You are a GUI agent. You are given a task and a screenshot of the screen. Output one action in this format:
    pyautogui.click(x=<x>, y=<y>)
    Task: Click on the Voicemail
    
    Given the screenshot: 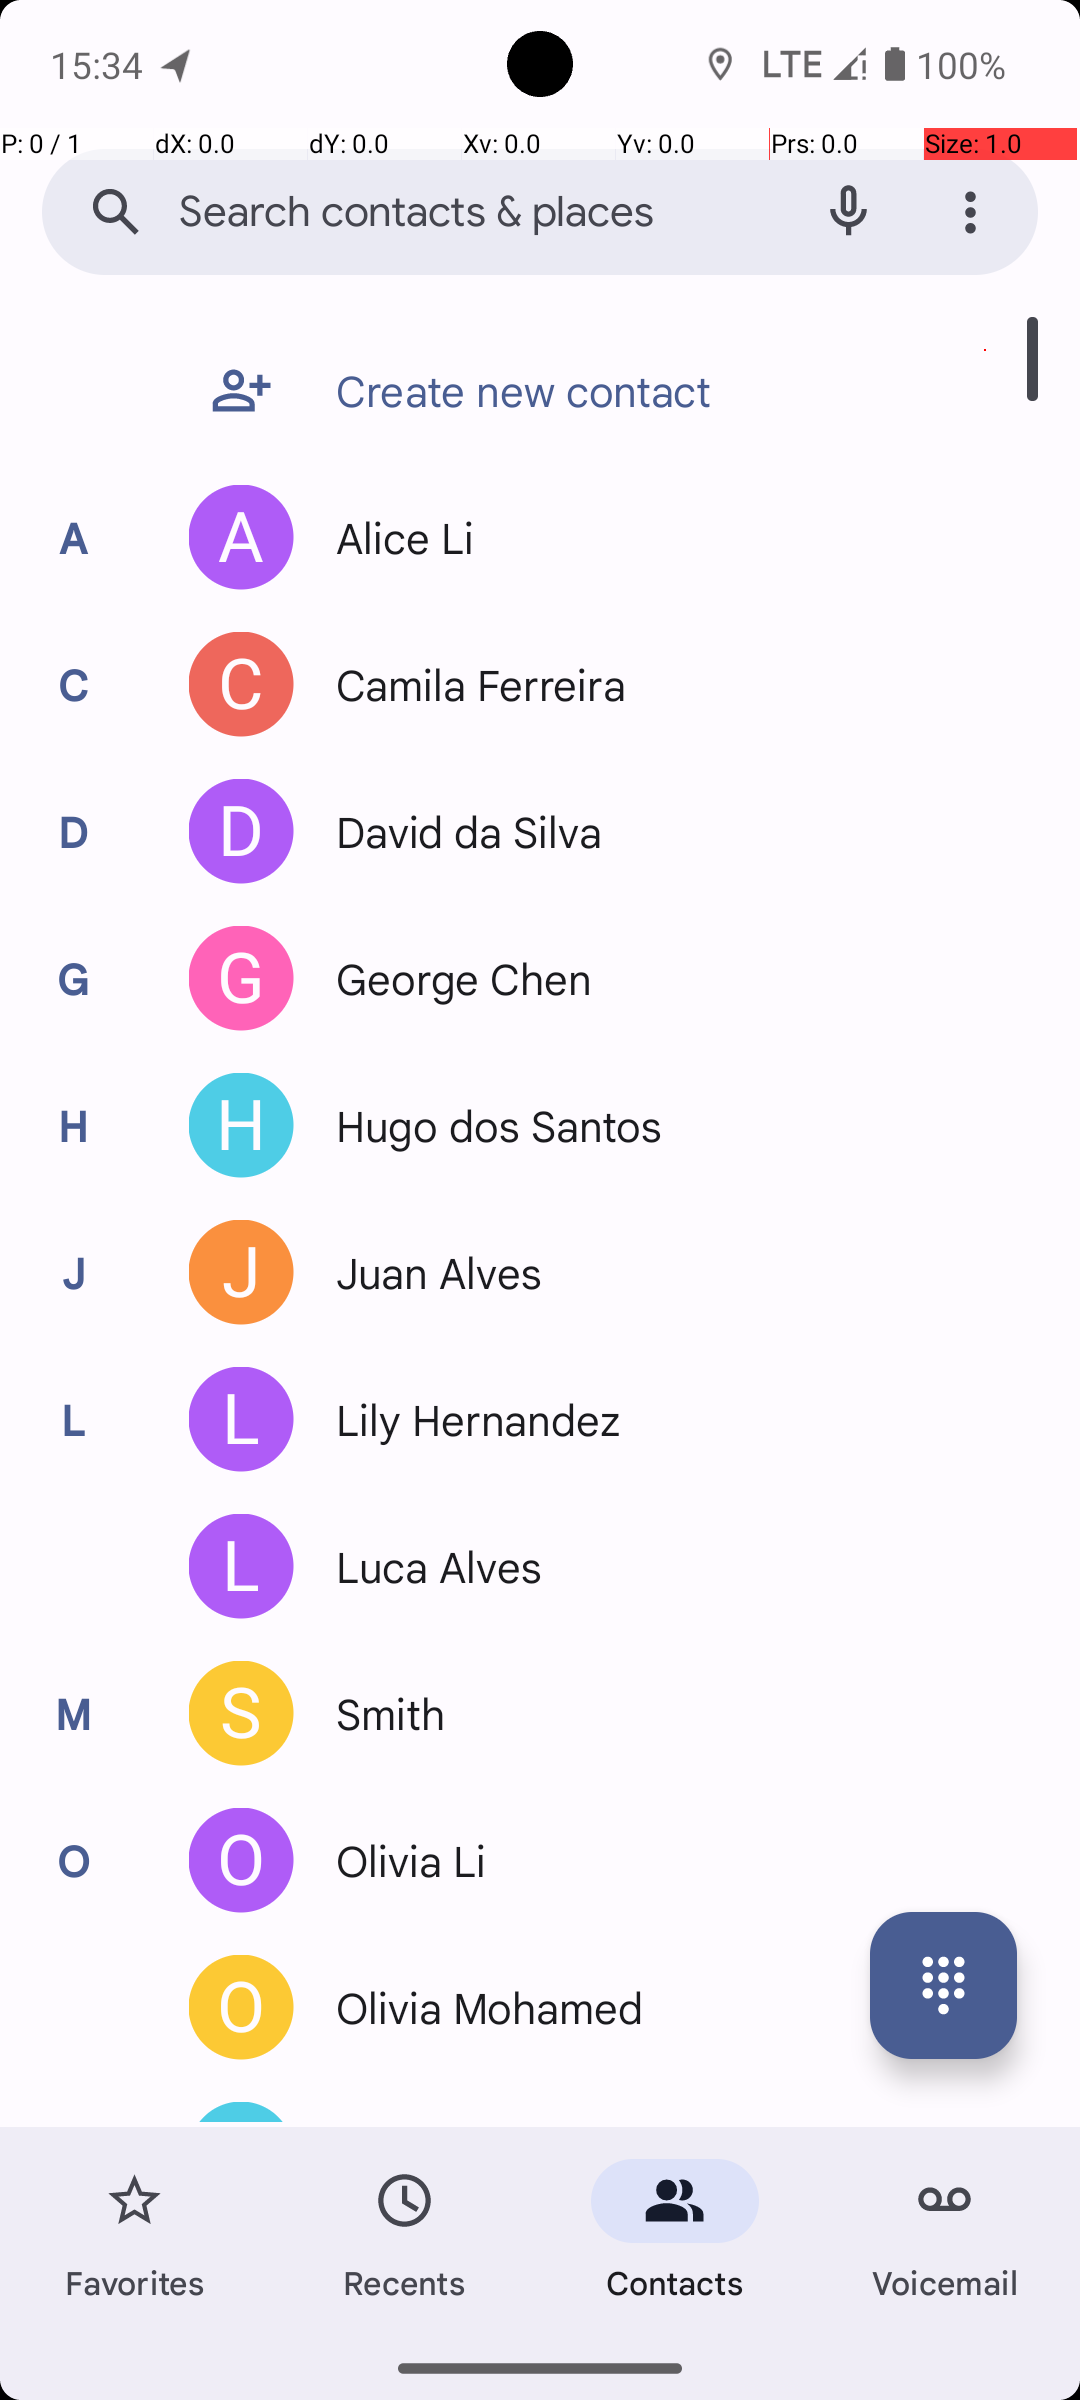 What is the action you would take?
    pyautogui.click(x=945, y=2232)
    